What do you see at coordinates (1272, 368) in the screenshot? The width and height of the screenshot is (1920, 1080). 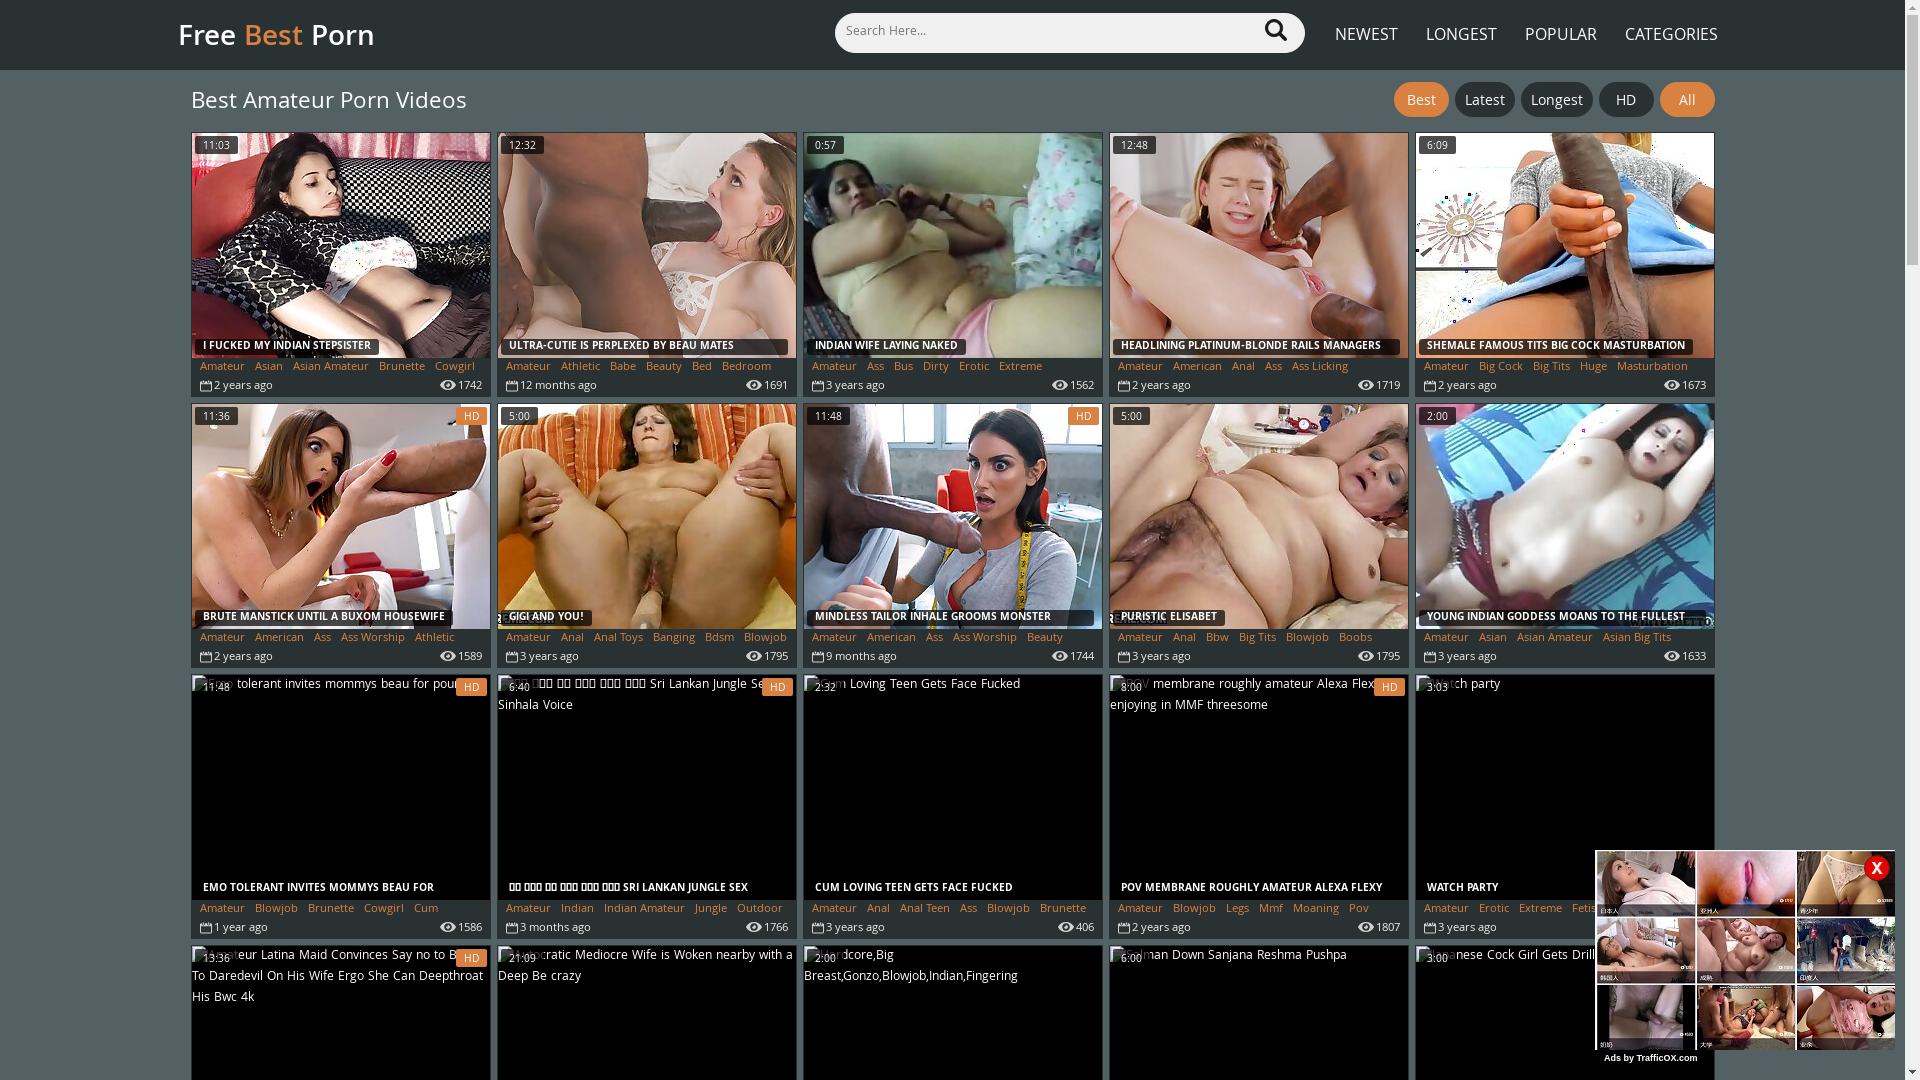 I see `Ass` at bounding box center [1272, 368].